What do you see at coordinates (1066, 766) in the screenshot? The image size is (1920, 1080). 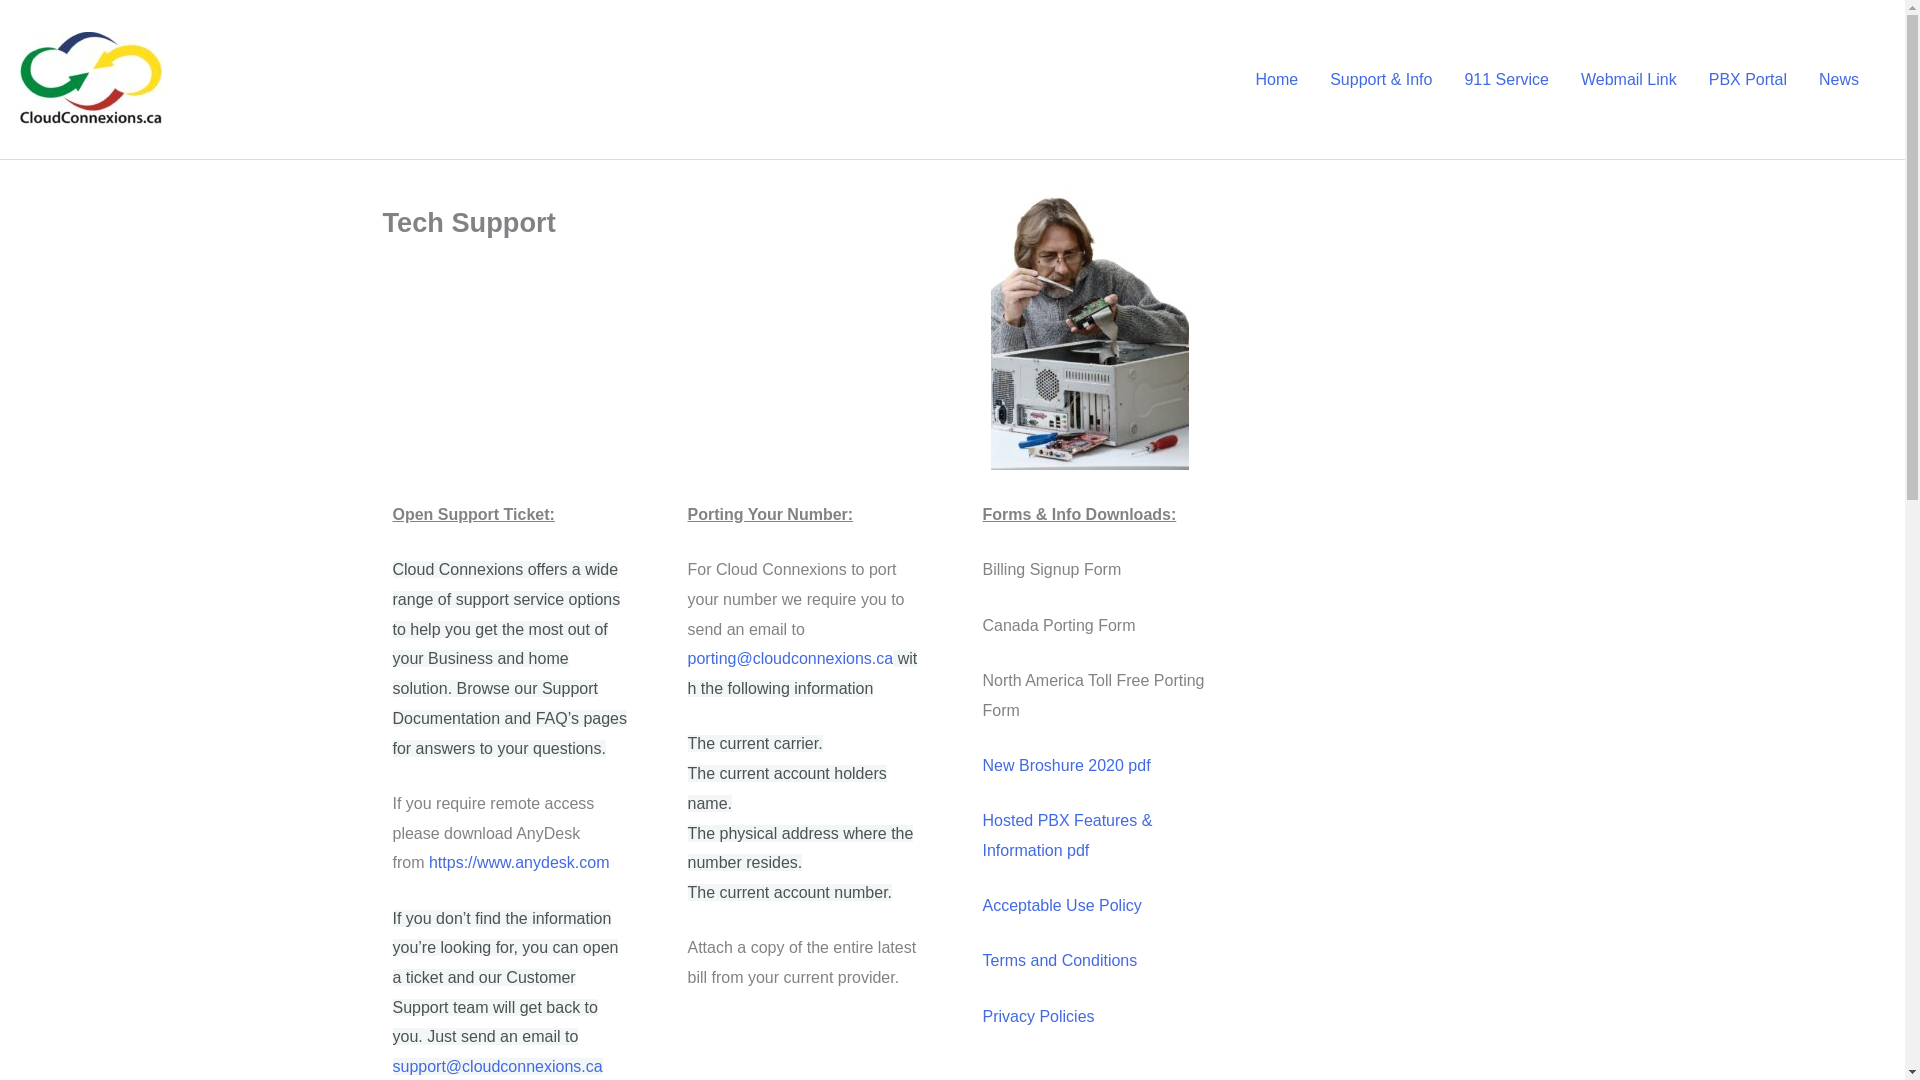 I see `New Broshure 2020 pdf` at bounding box center [1066, 766].